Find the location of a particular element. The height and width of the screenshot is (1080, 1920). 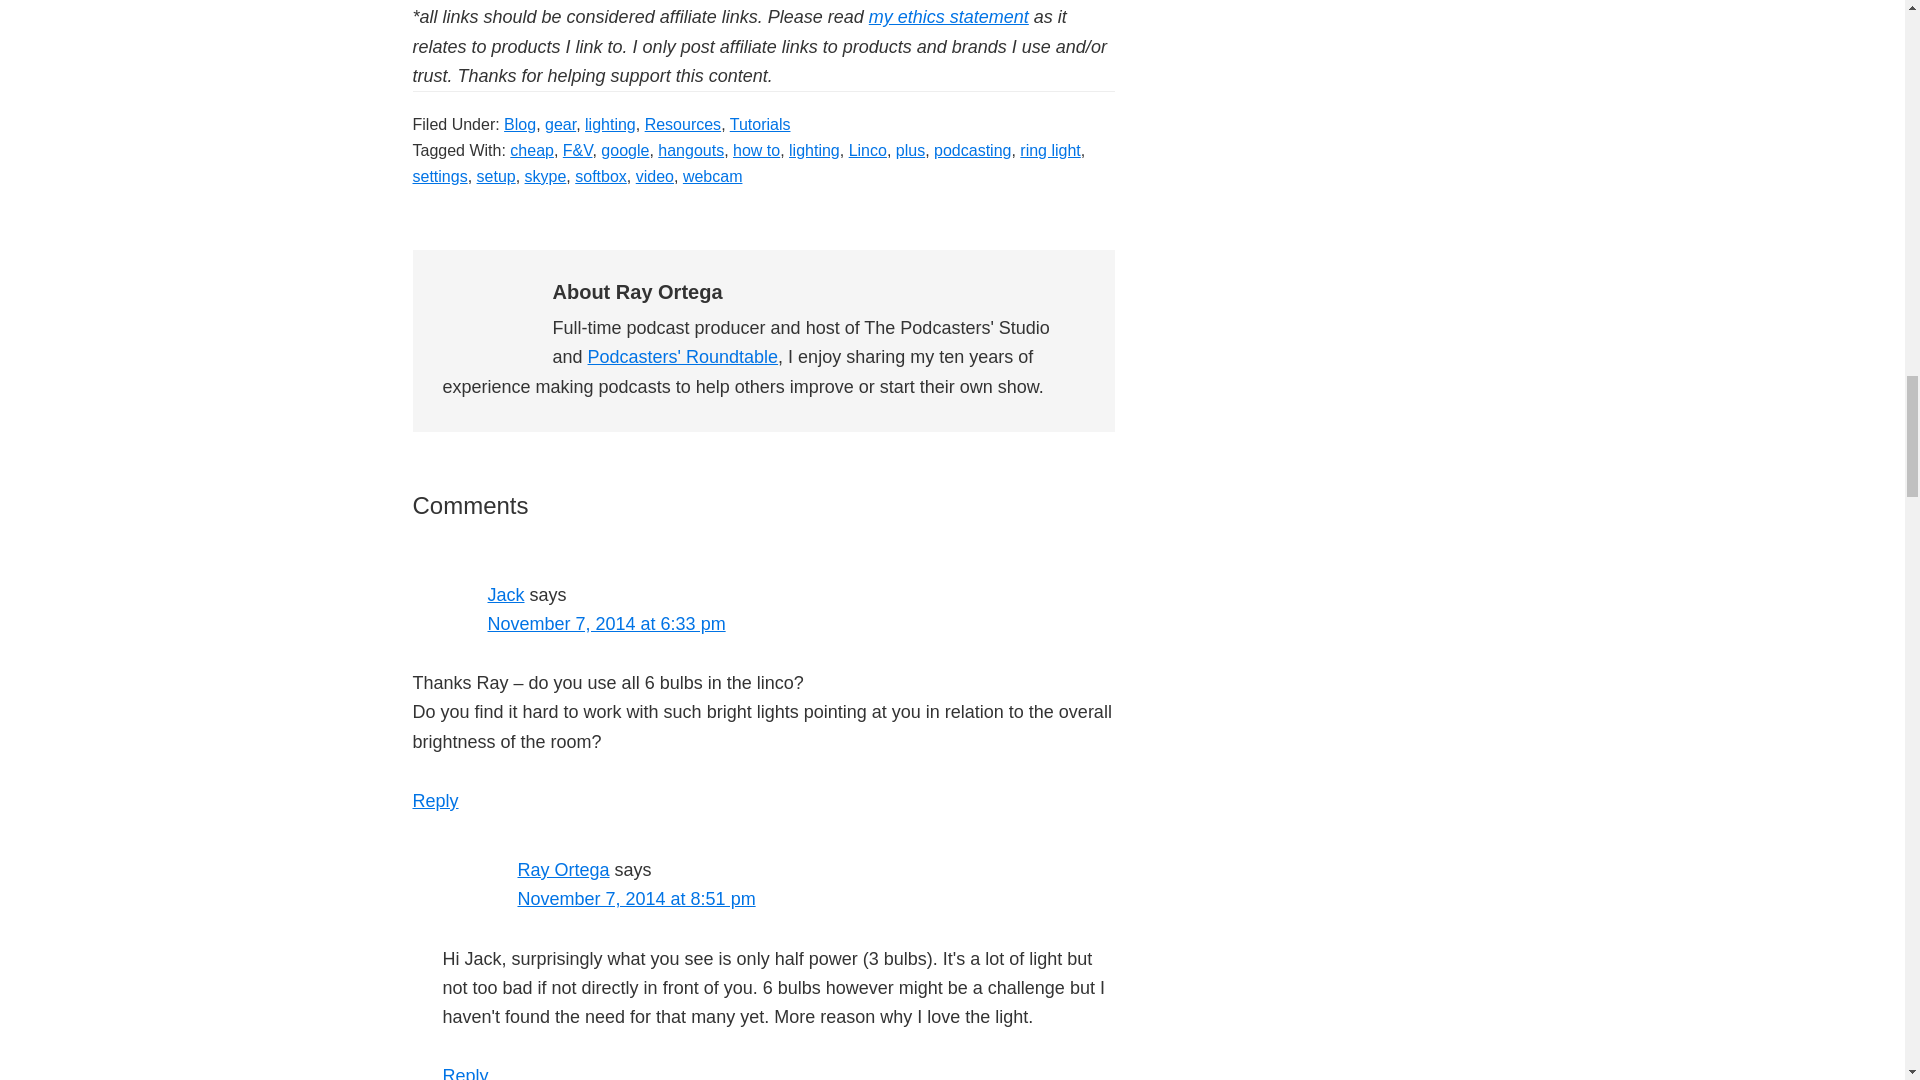

Blog is located at coordinates (519, 124).